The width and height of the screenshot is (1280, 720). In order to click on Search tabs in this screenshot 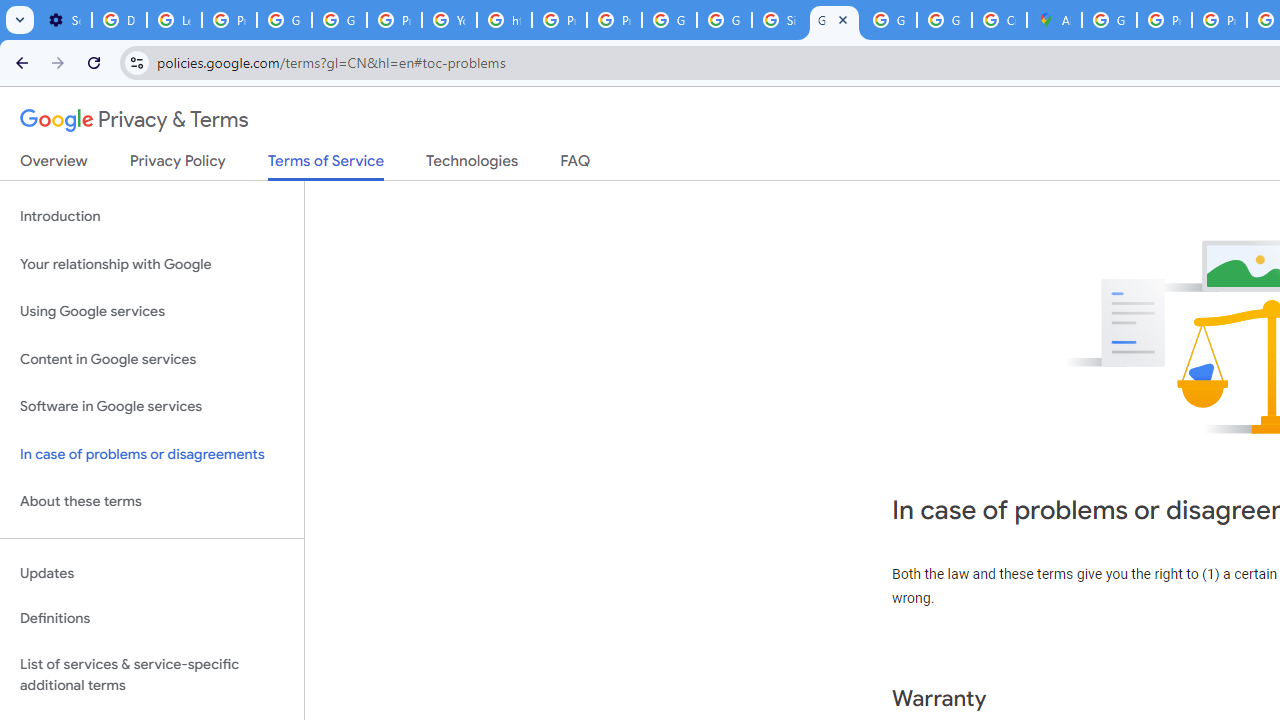, I will do `click(20, 20)`.